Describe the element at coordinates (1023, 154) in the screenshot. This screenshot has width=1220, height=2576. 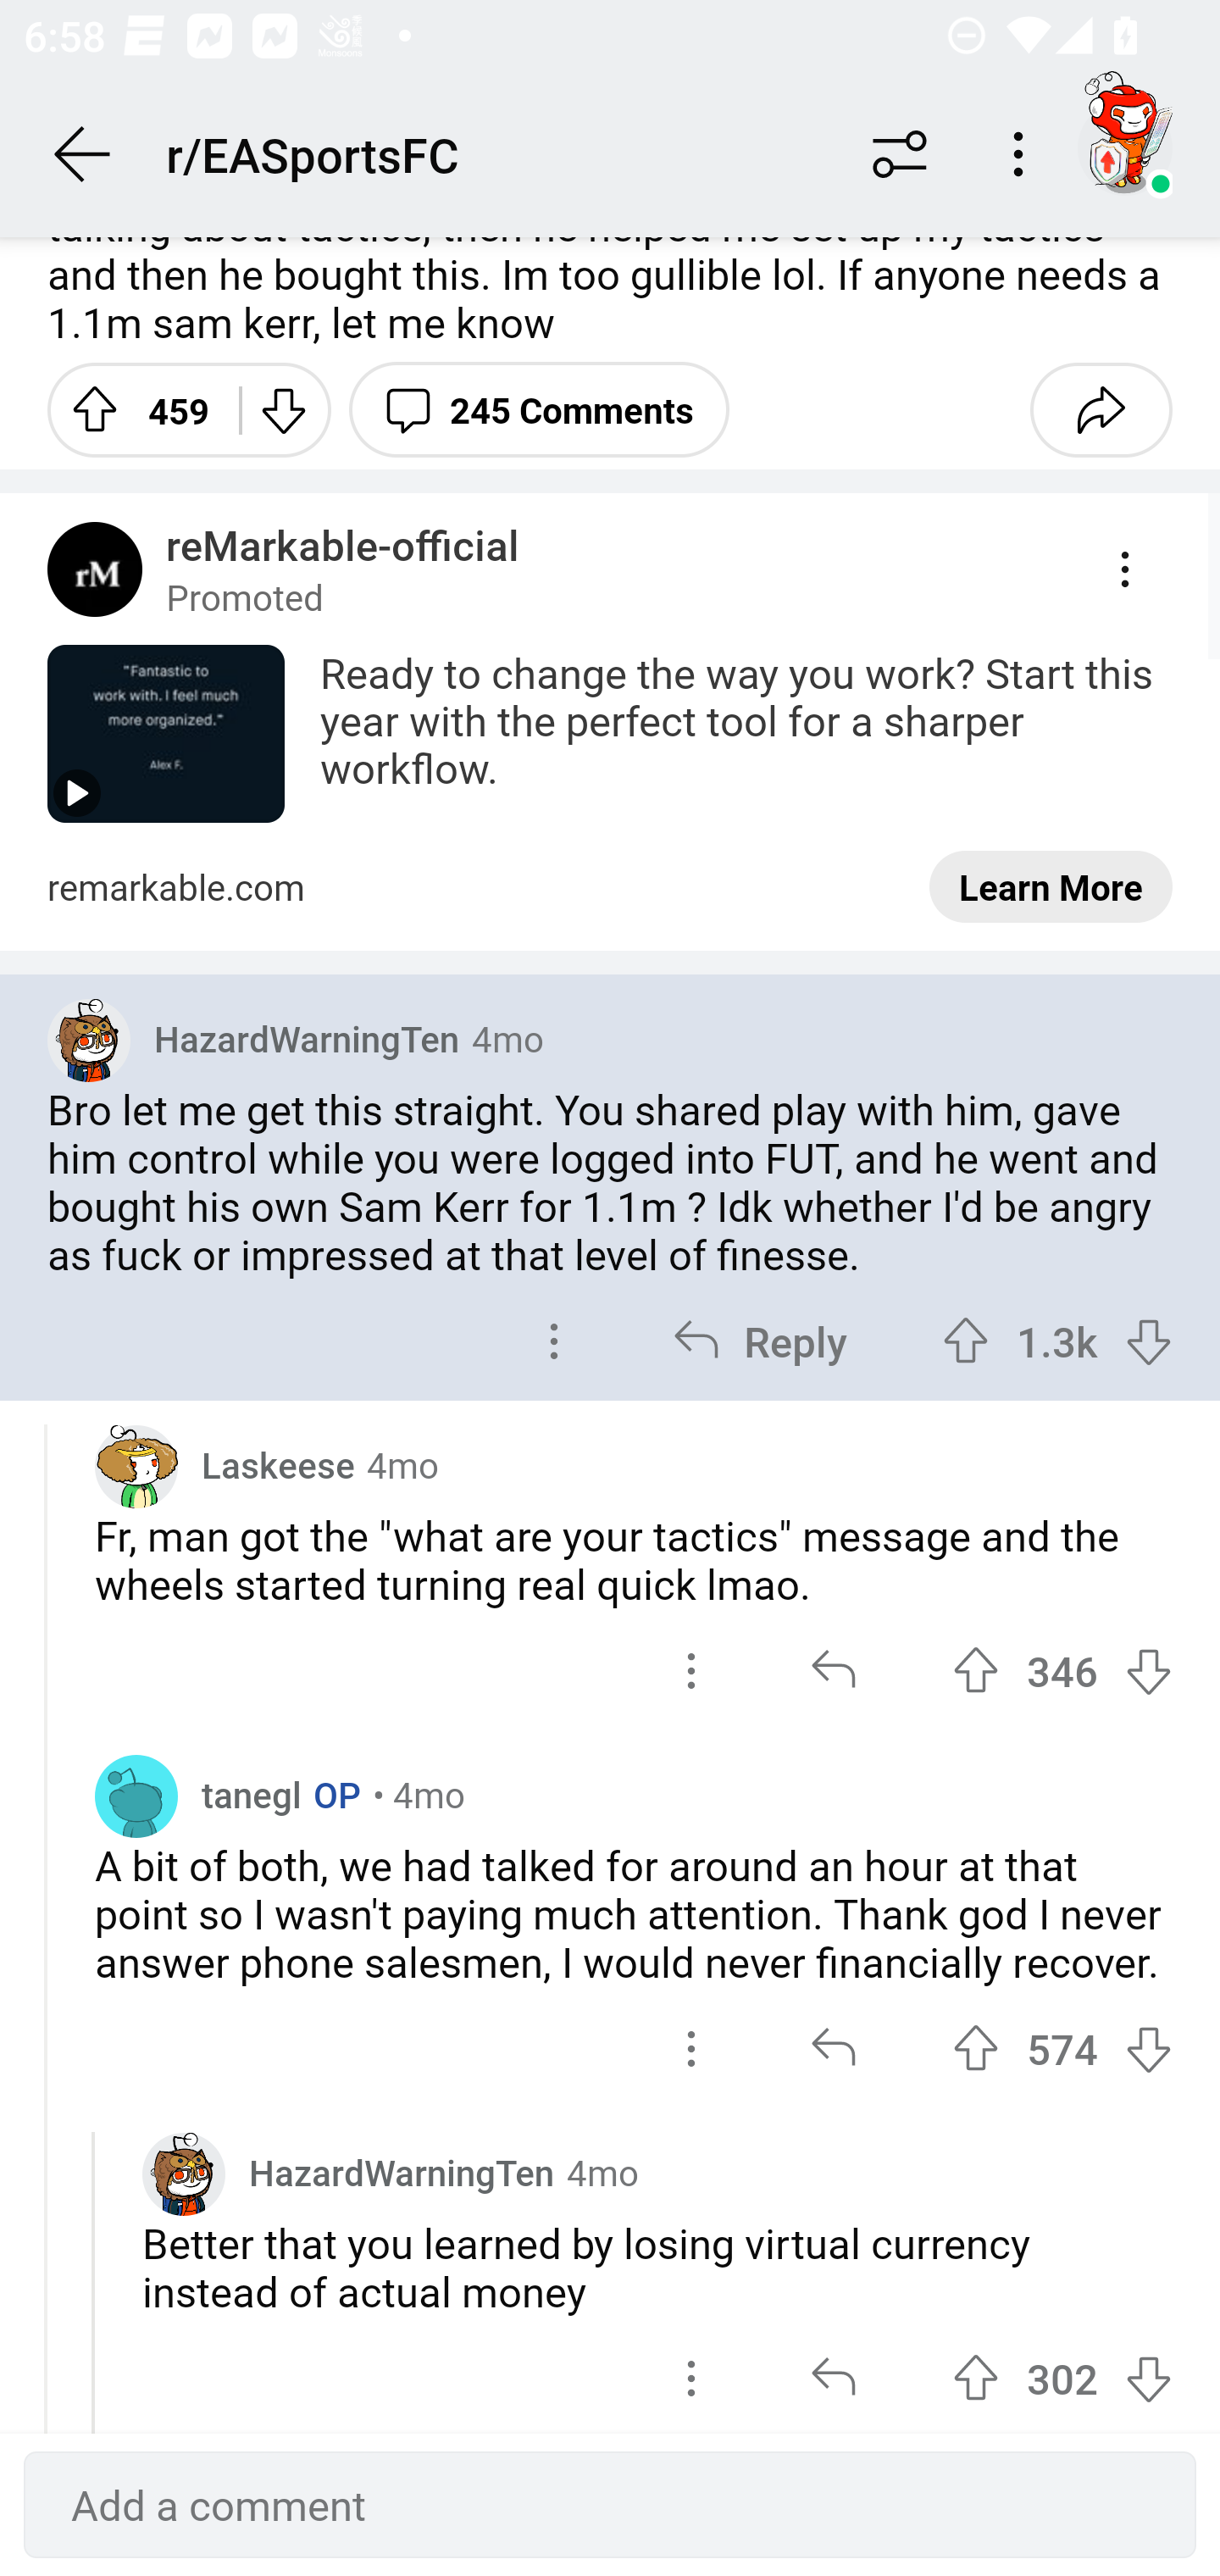
I see `More options` at that location.